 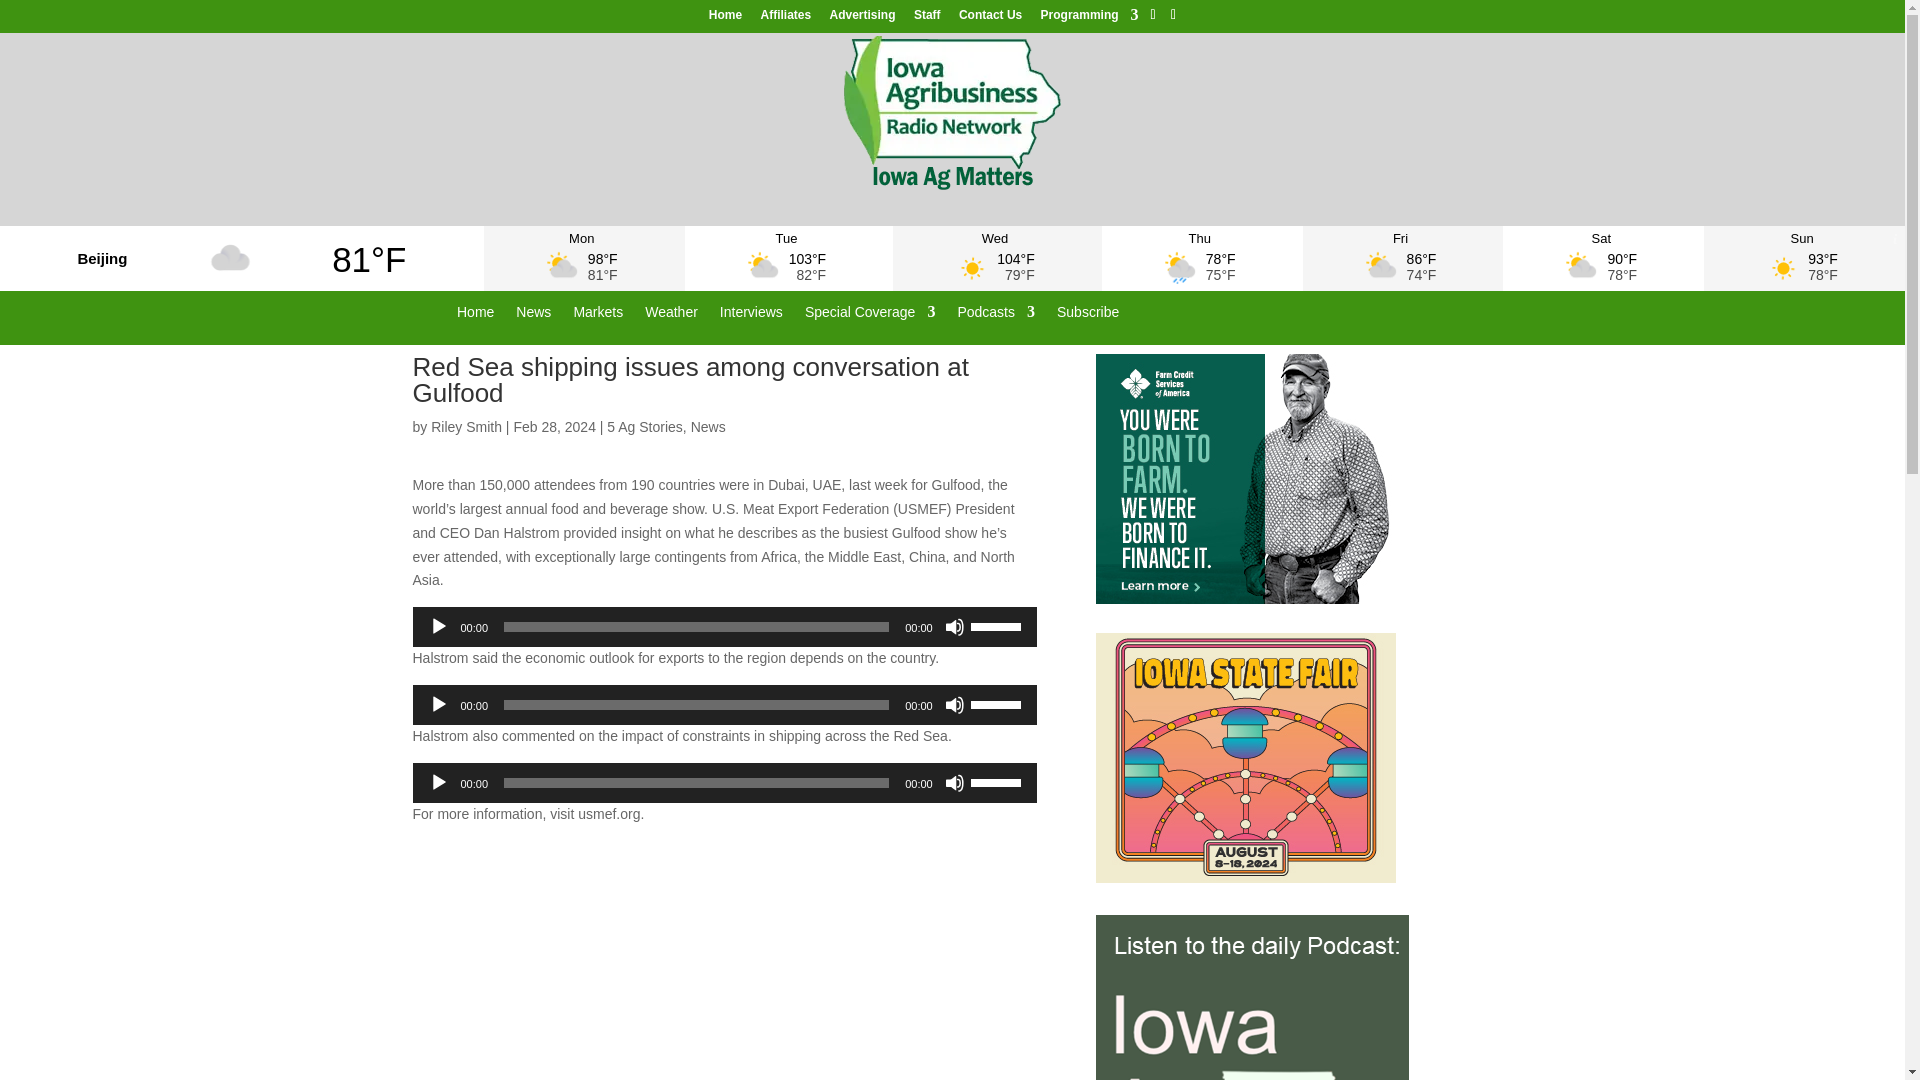 What do you see at coordinates (438, 782) in the screenshot?
I see `Play` at bounding box center [438, 782].